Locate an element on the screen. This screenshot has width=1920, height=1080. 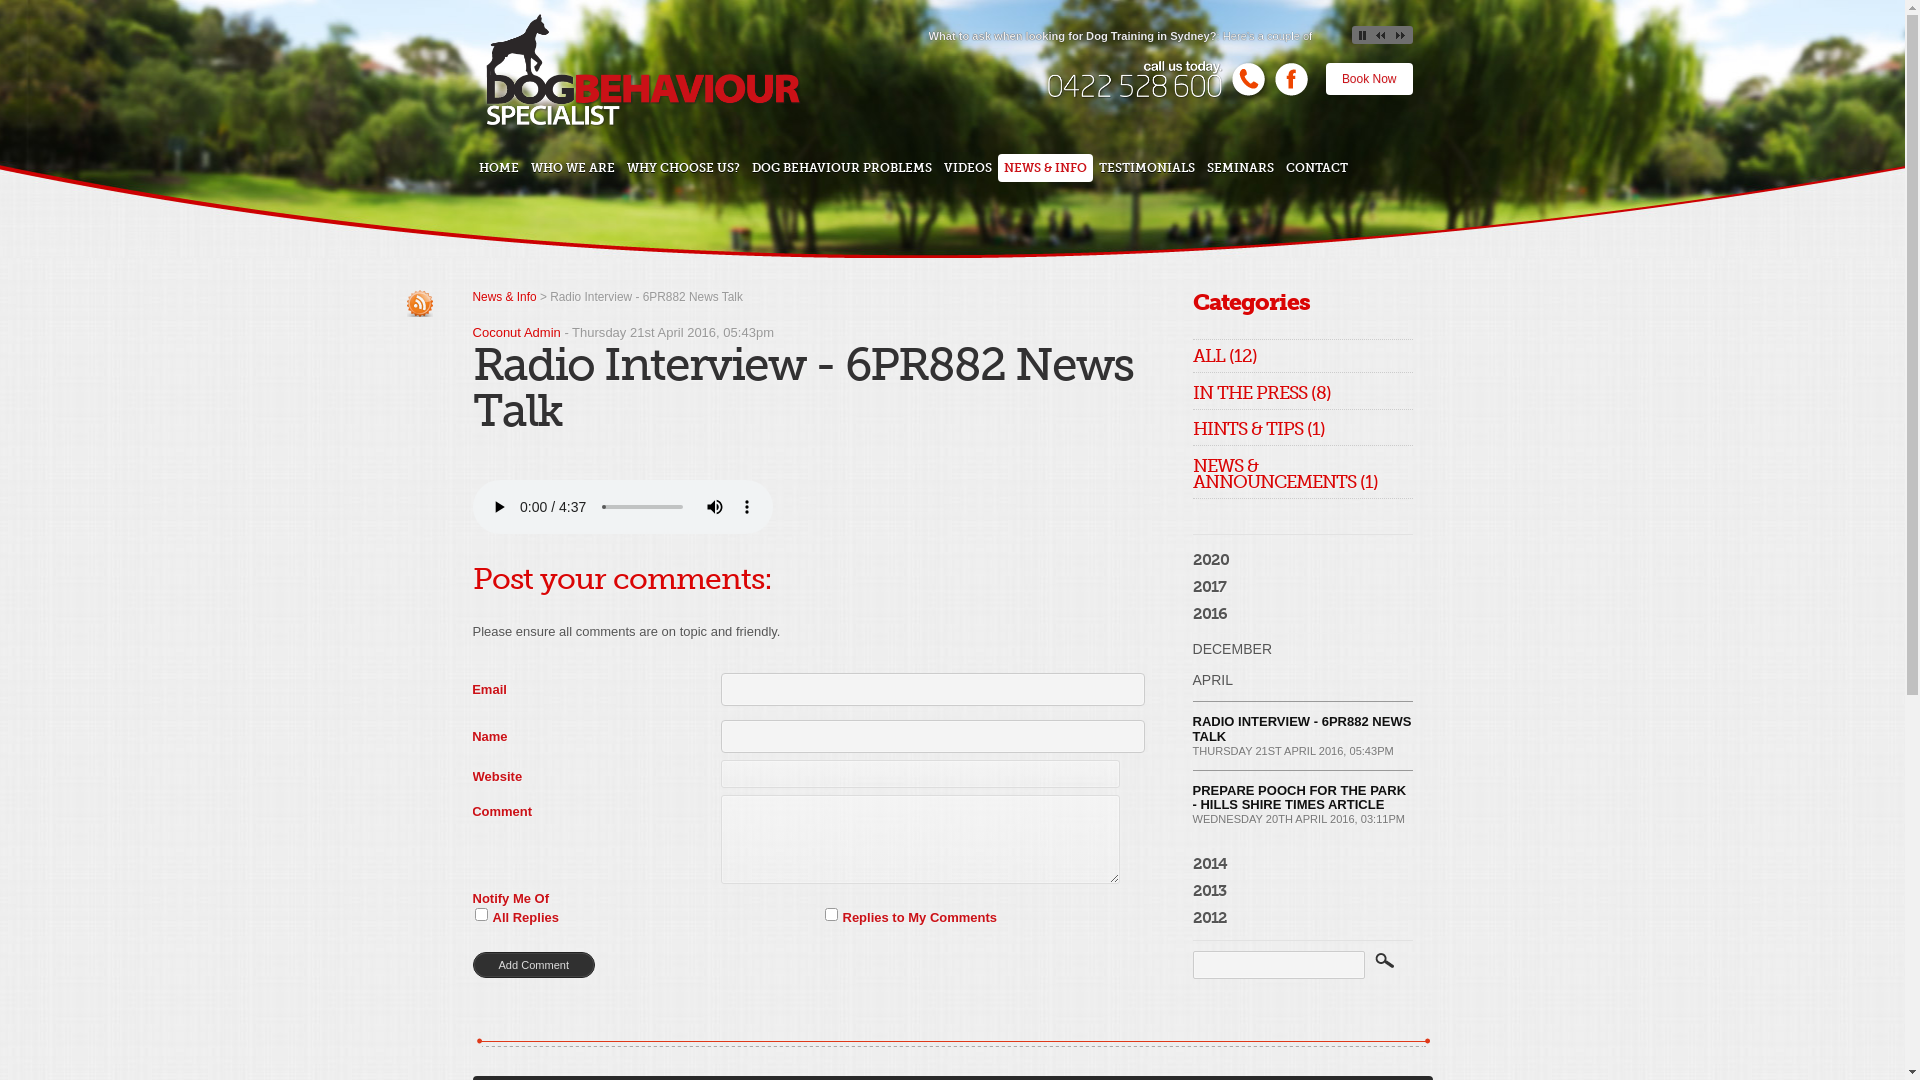
Twitter For Websites: Tweet Button is located at coordinates (420, 353).